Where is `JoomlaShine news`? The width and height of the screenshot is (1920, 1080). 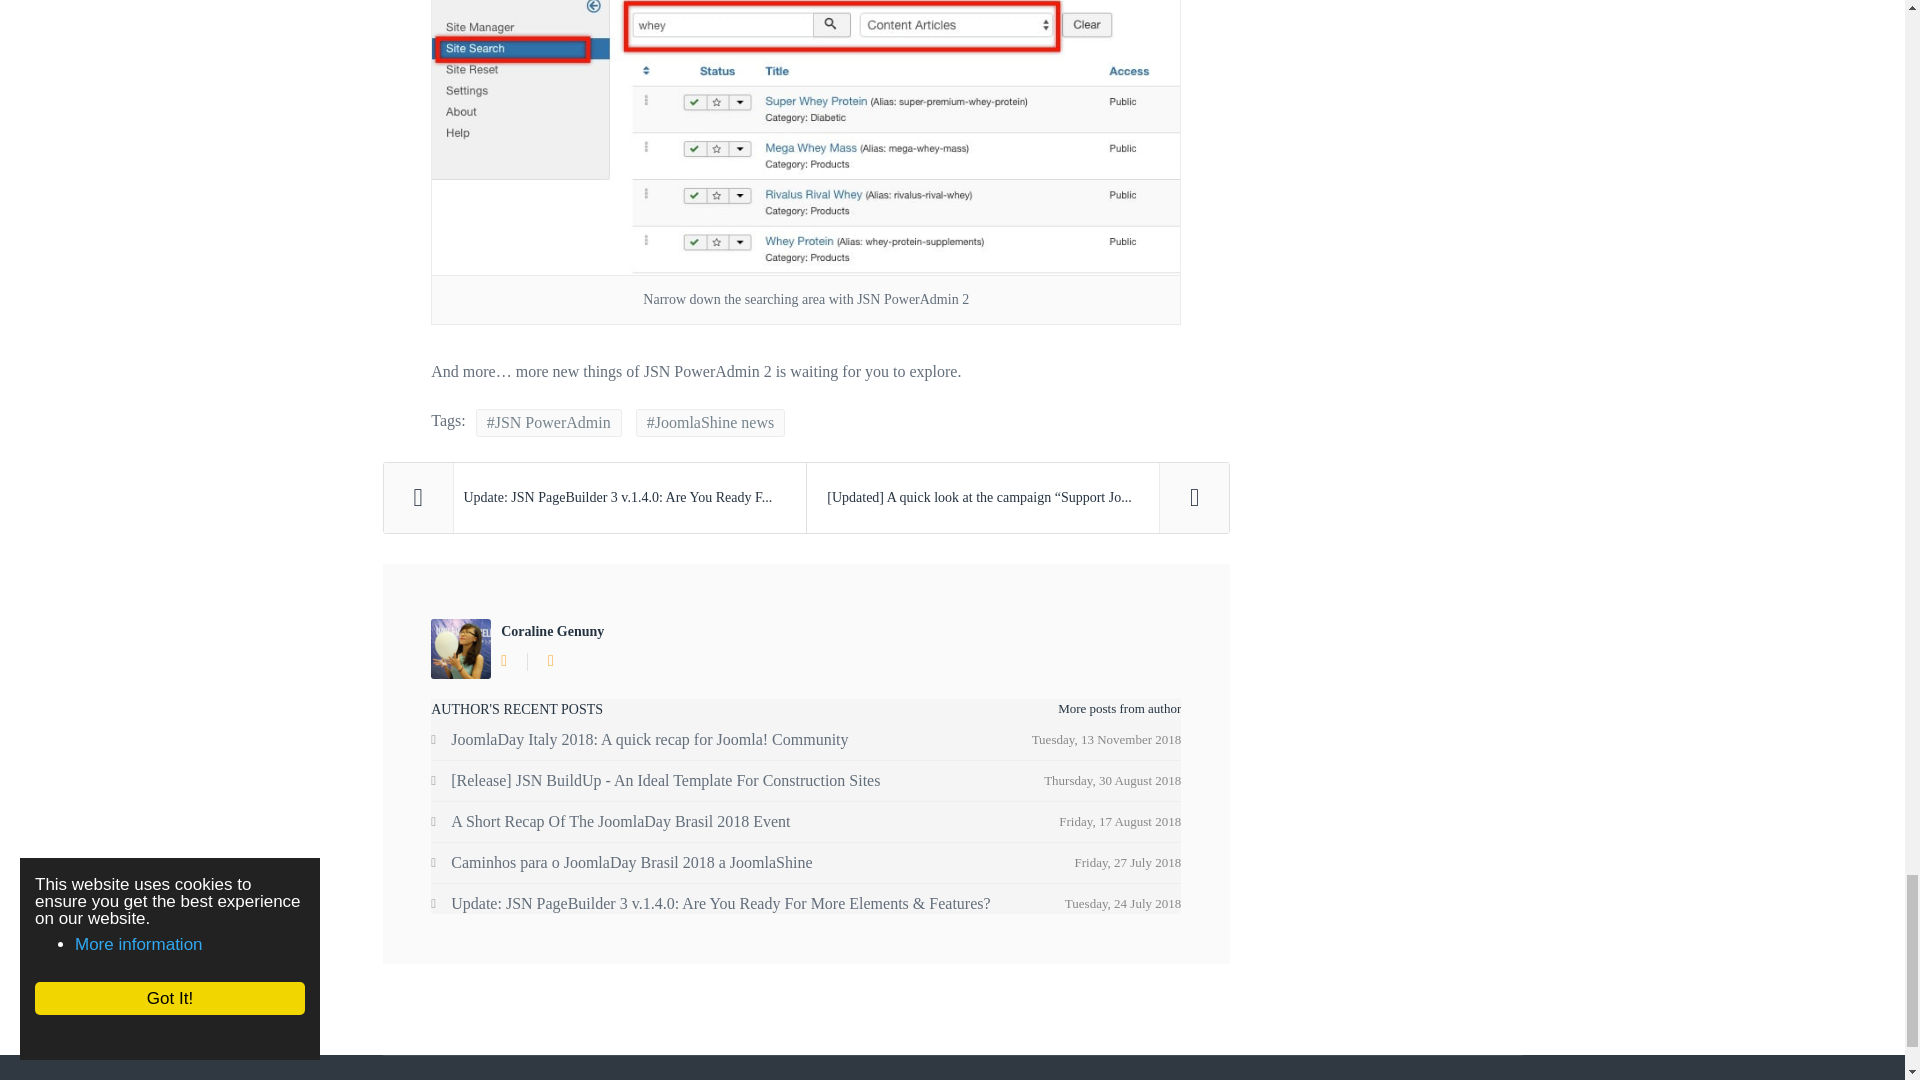 JoomlaShine news is located at coordinates (710, 423).